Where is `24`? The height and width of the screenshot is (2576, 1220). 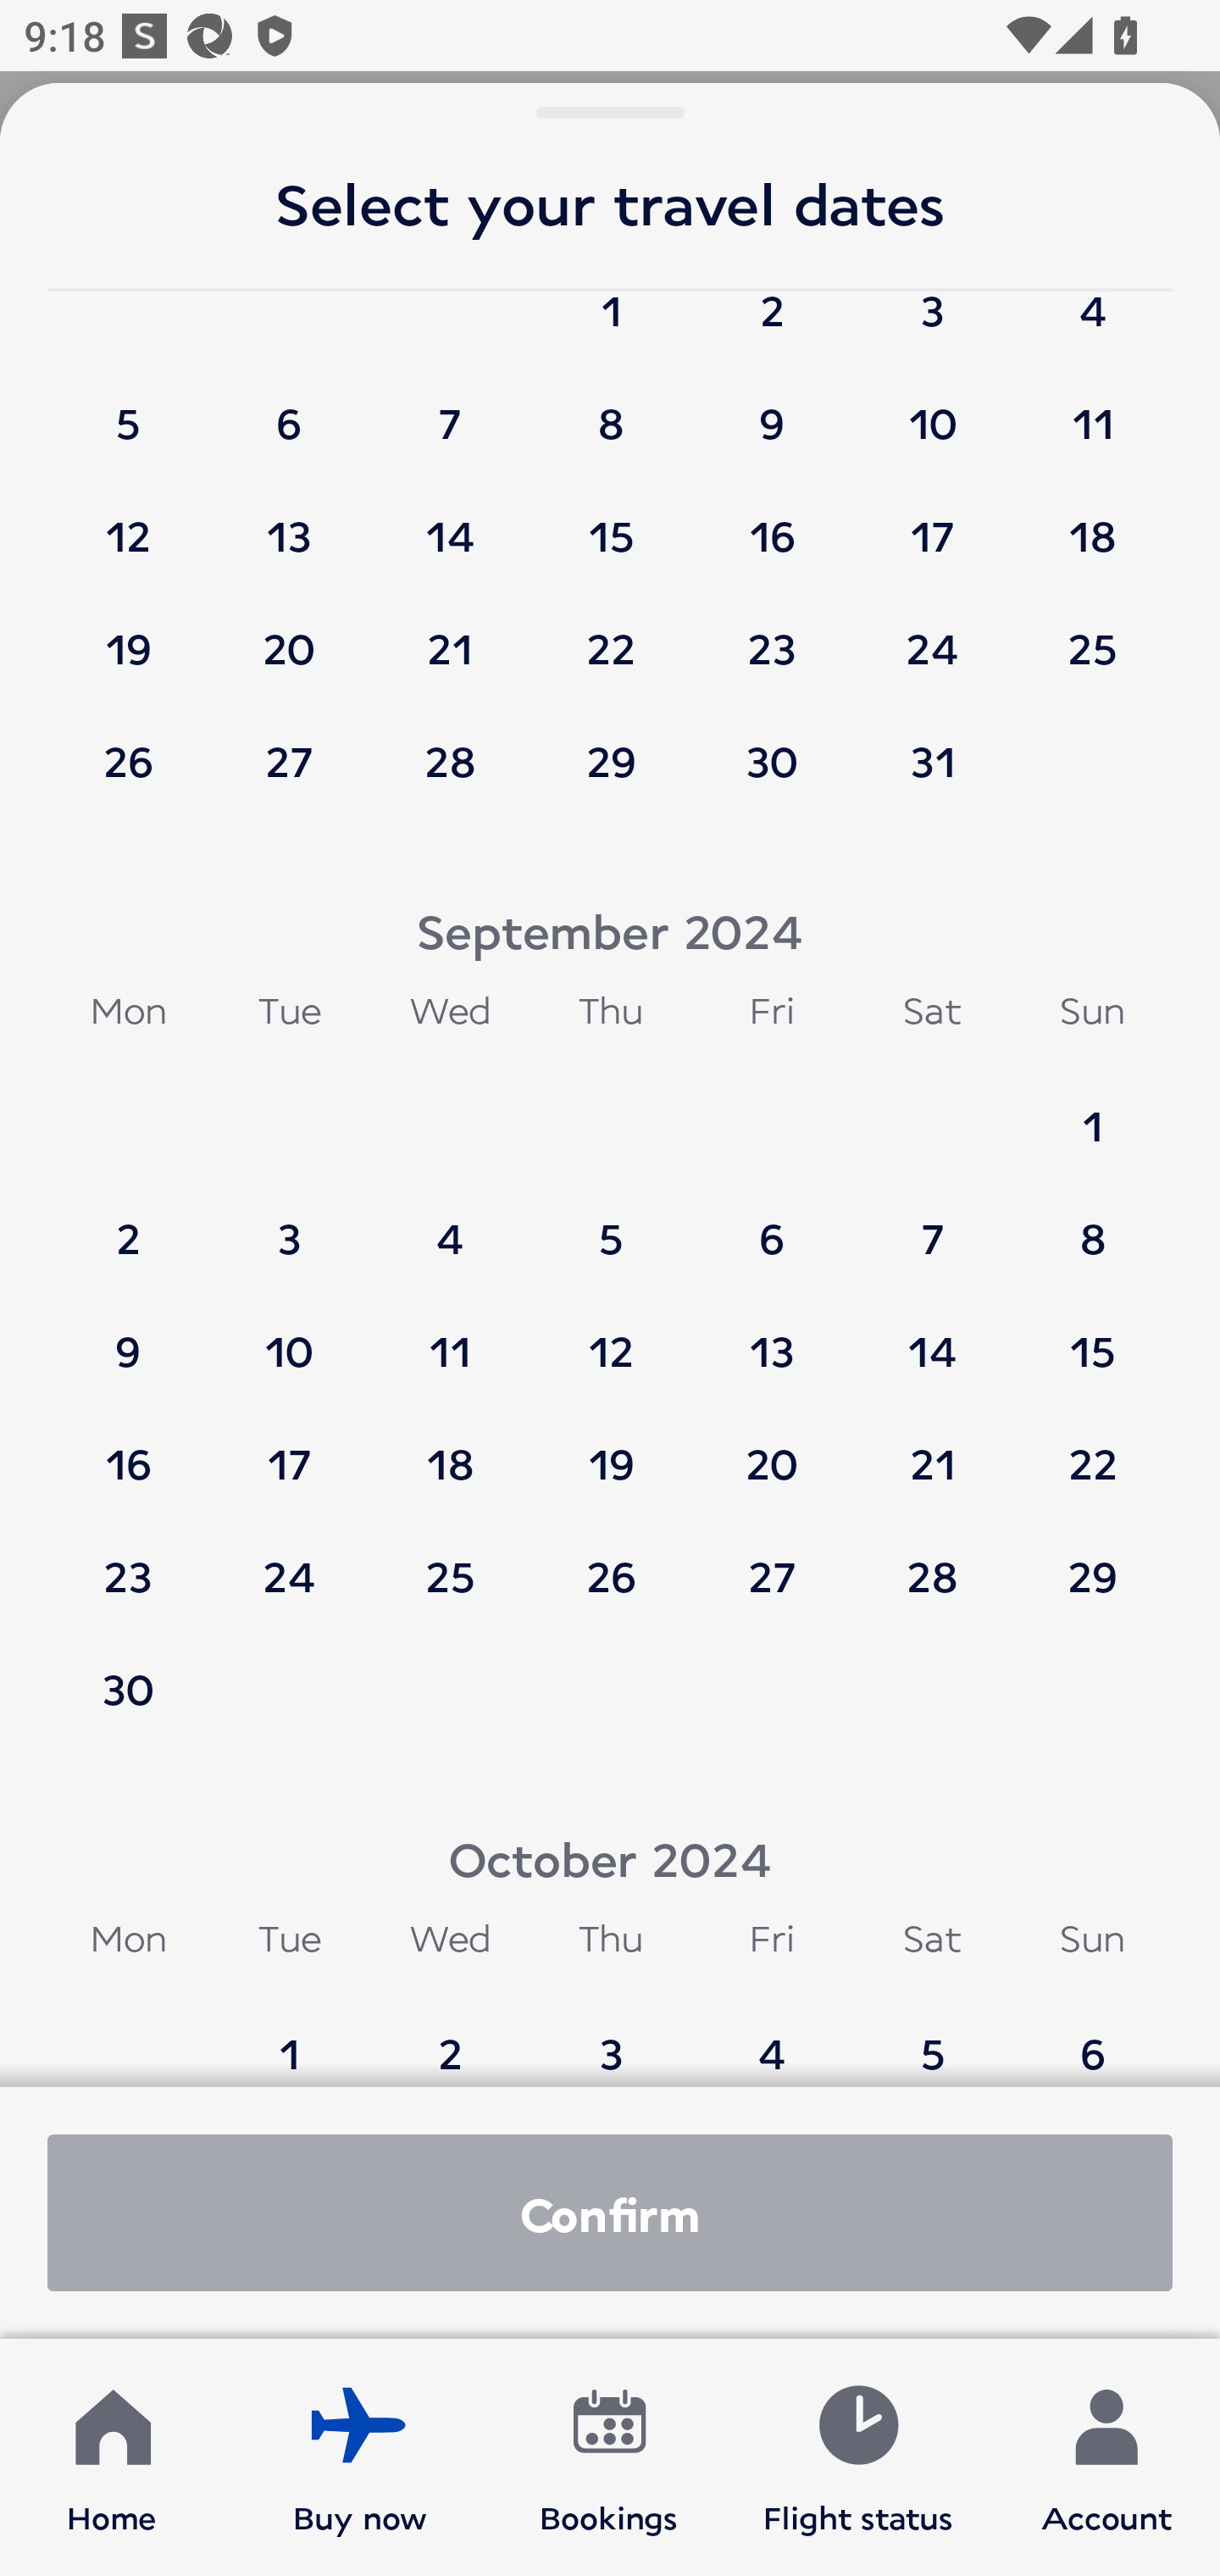
24 is located at coordinates (932, 633).